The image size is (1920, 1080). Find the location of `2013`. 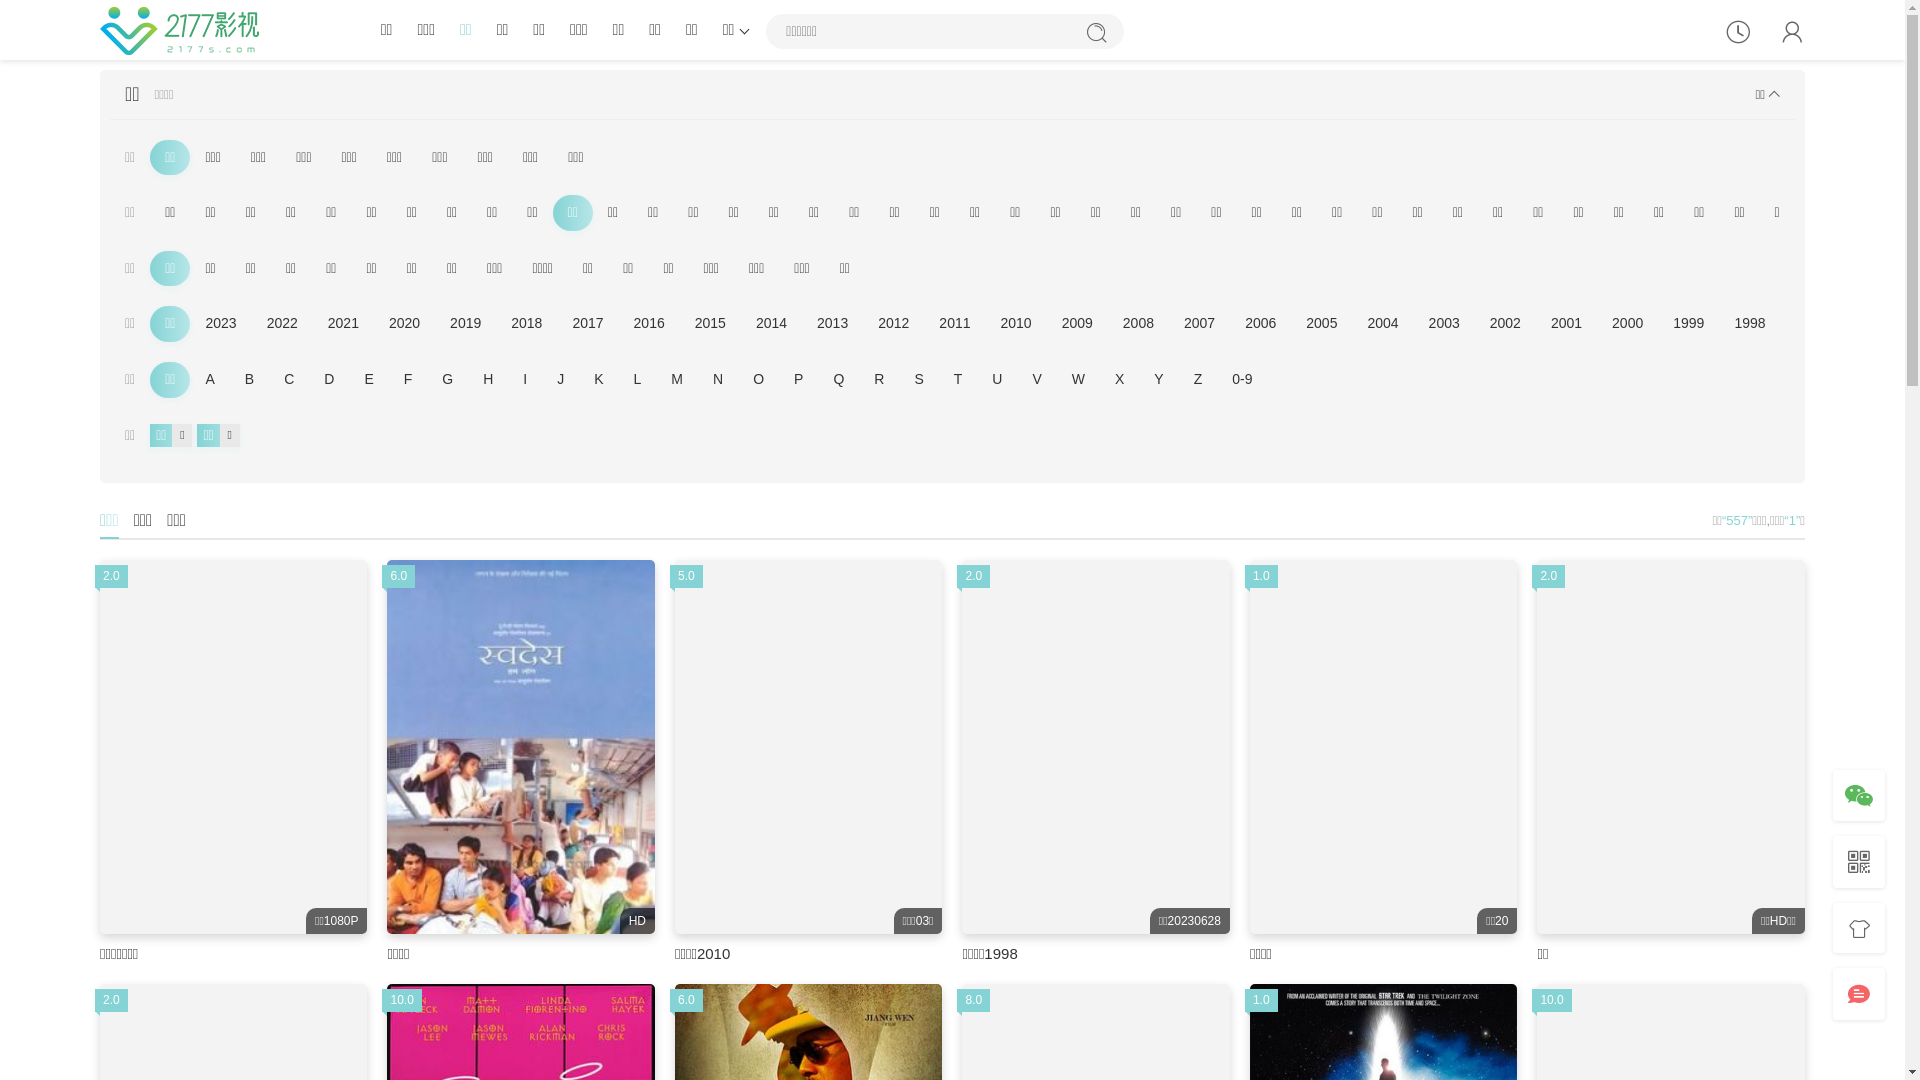

2013 is located at coordinates (832, 324).